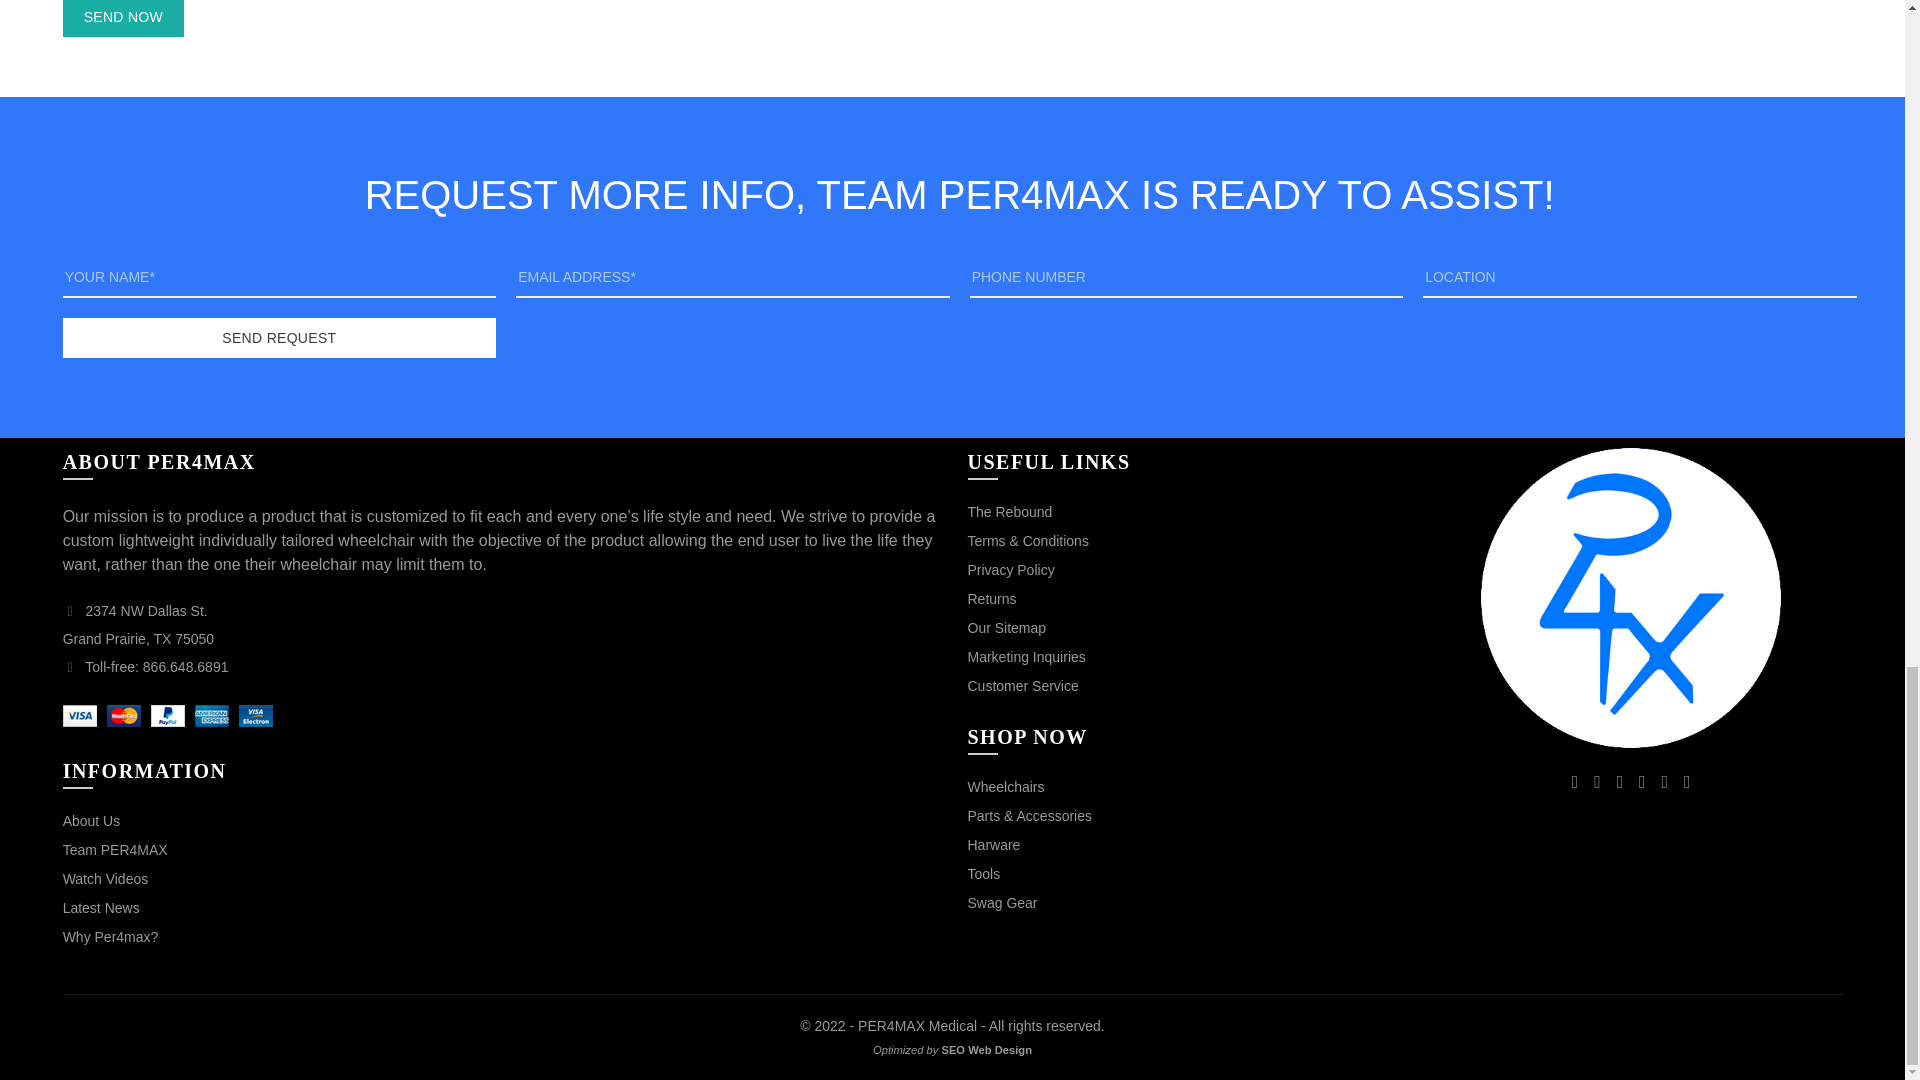  I want to click on PER4MAX.com, so click(892, 1026).